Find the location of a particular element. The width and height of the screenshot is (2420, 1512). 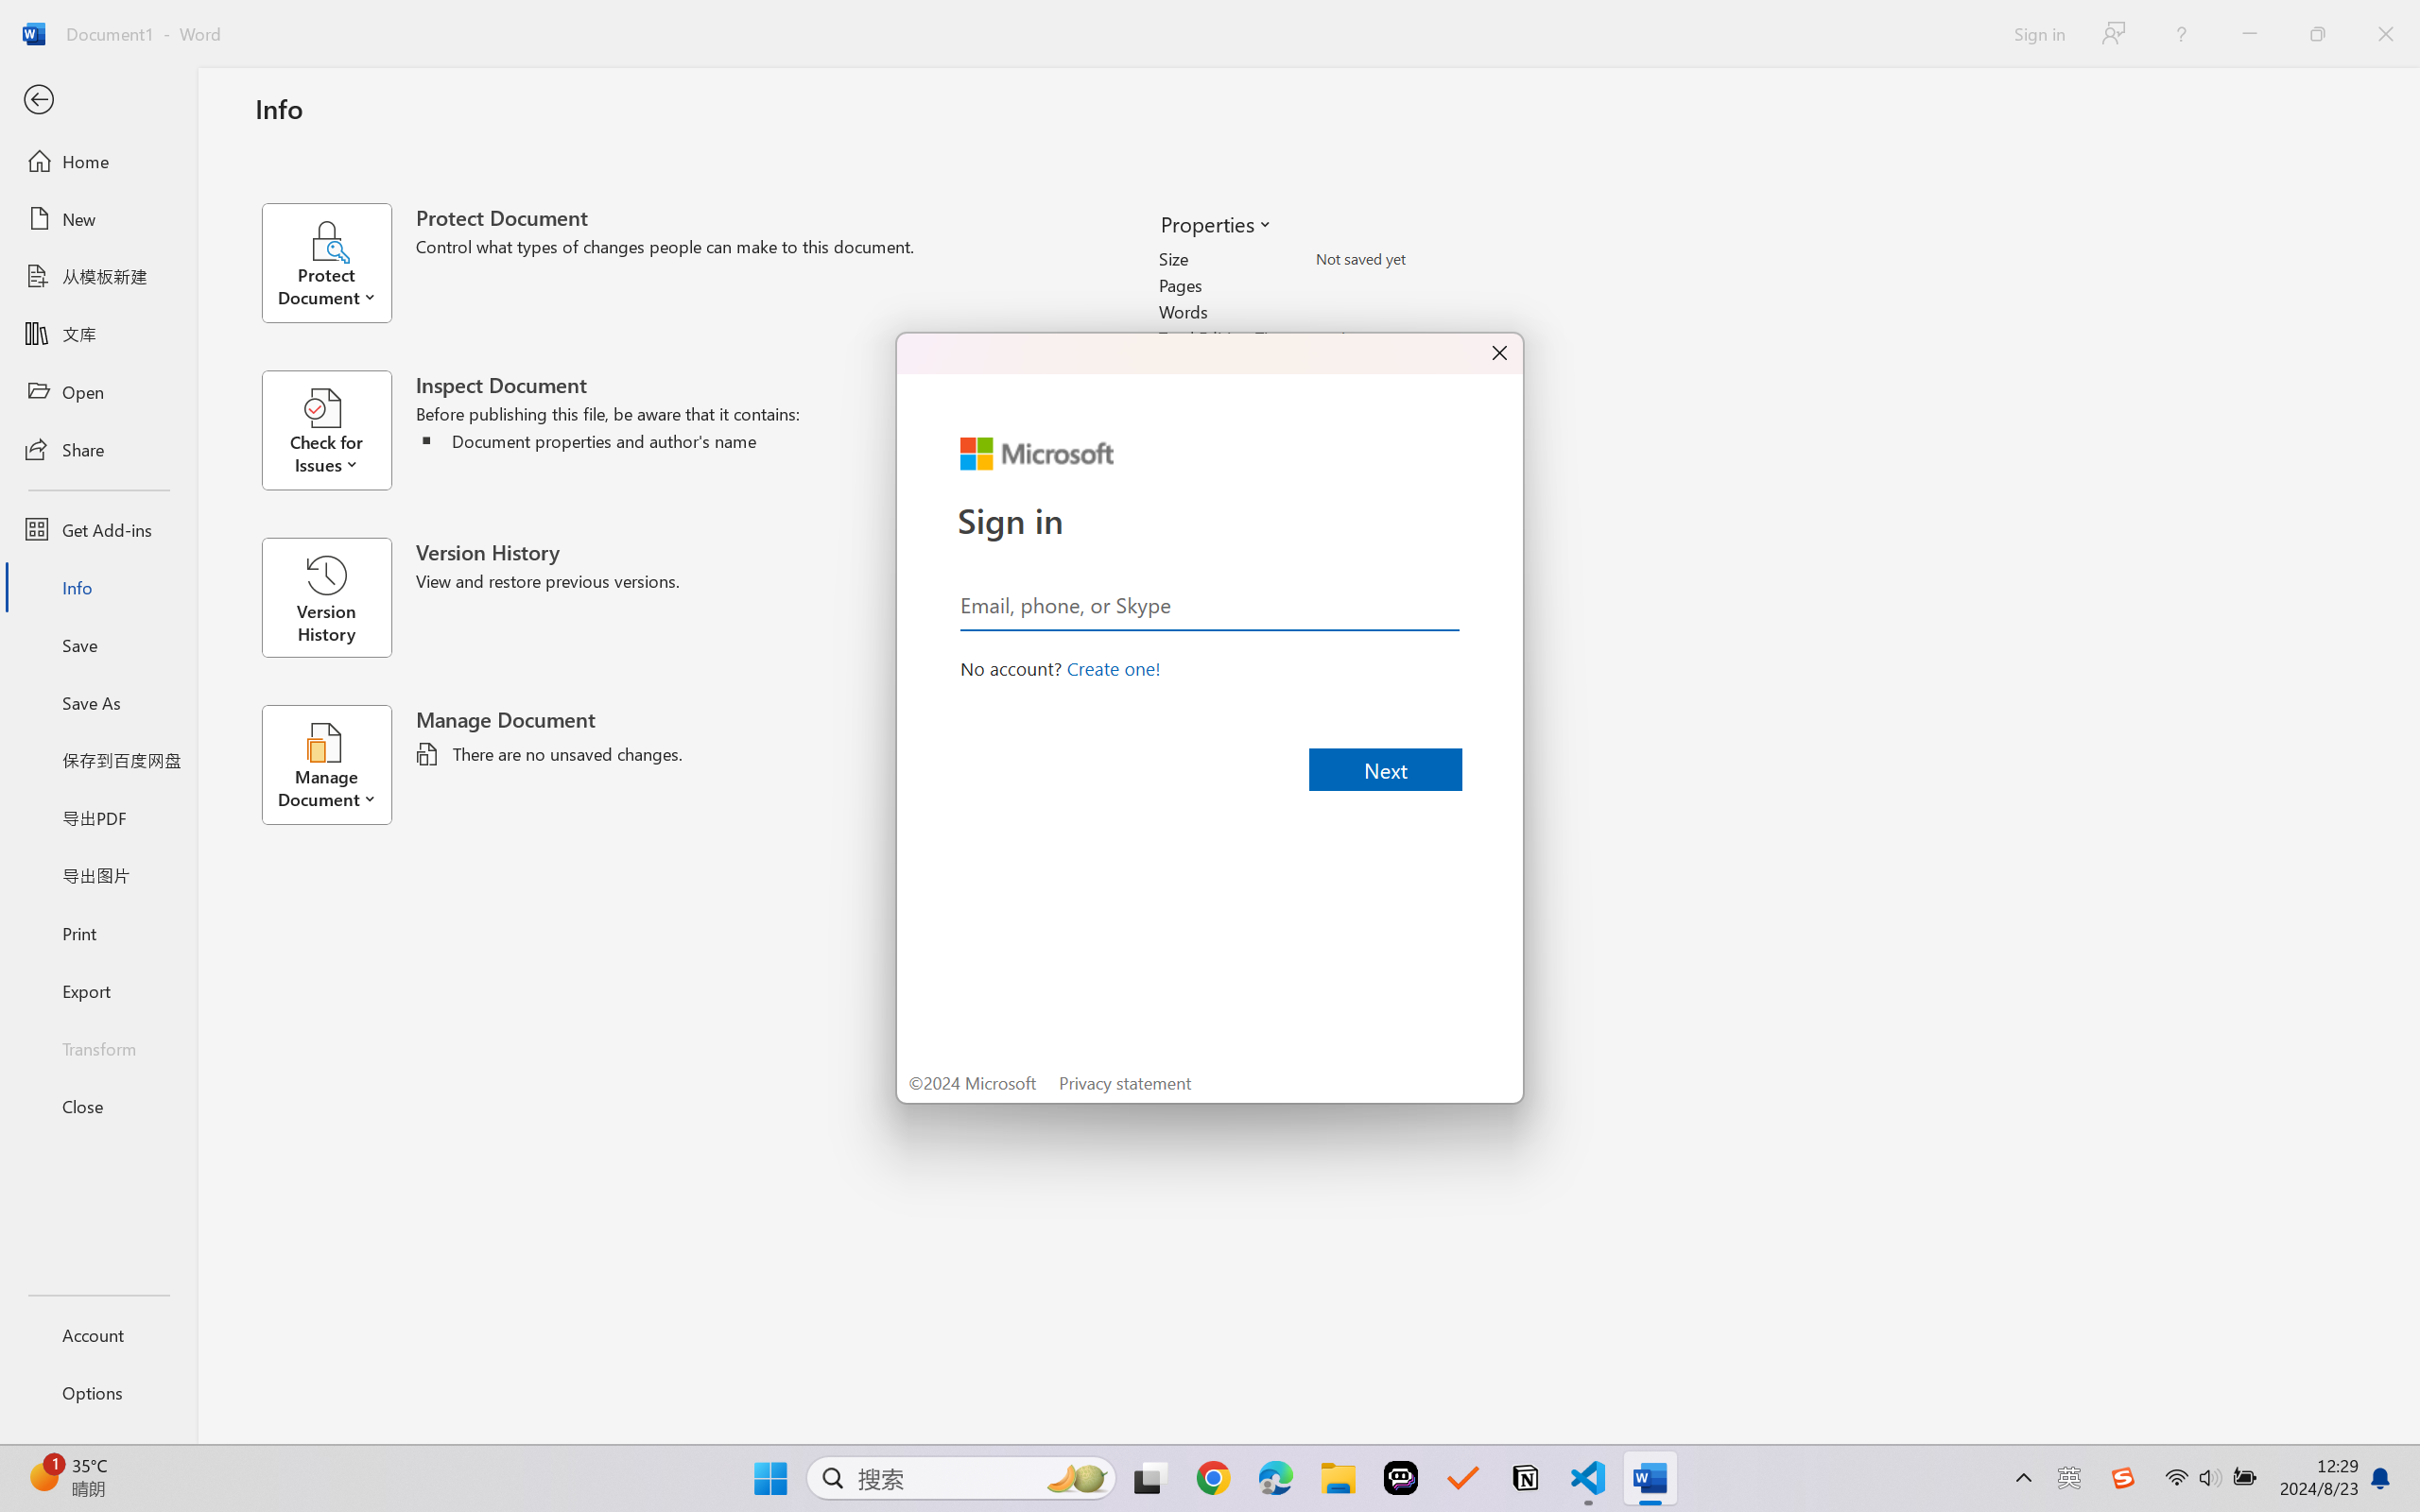

Info is located at coordinates (98, 587).